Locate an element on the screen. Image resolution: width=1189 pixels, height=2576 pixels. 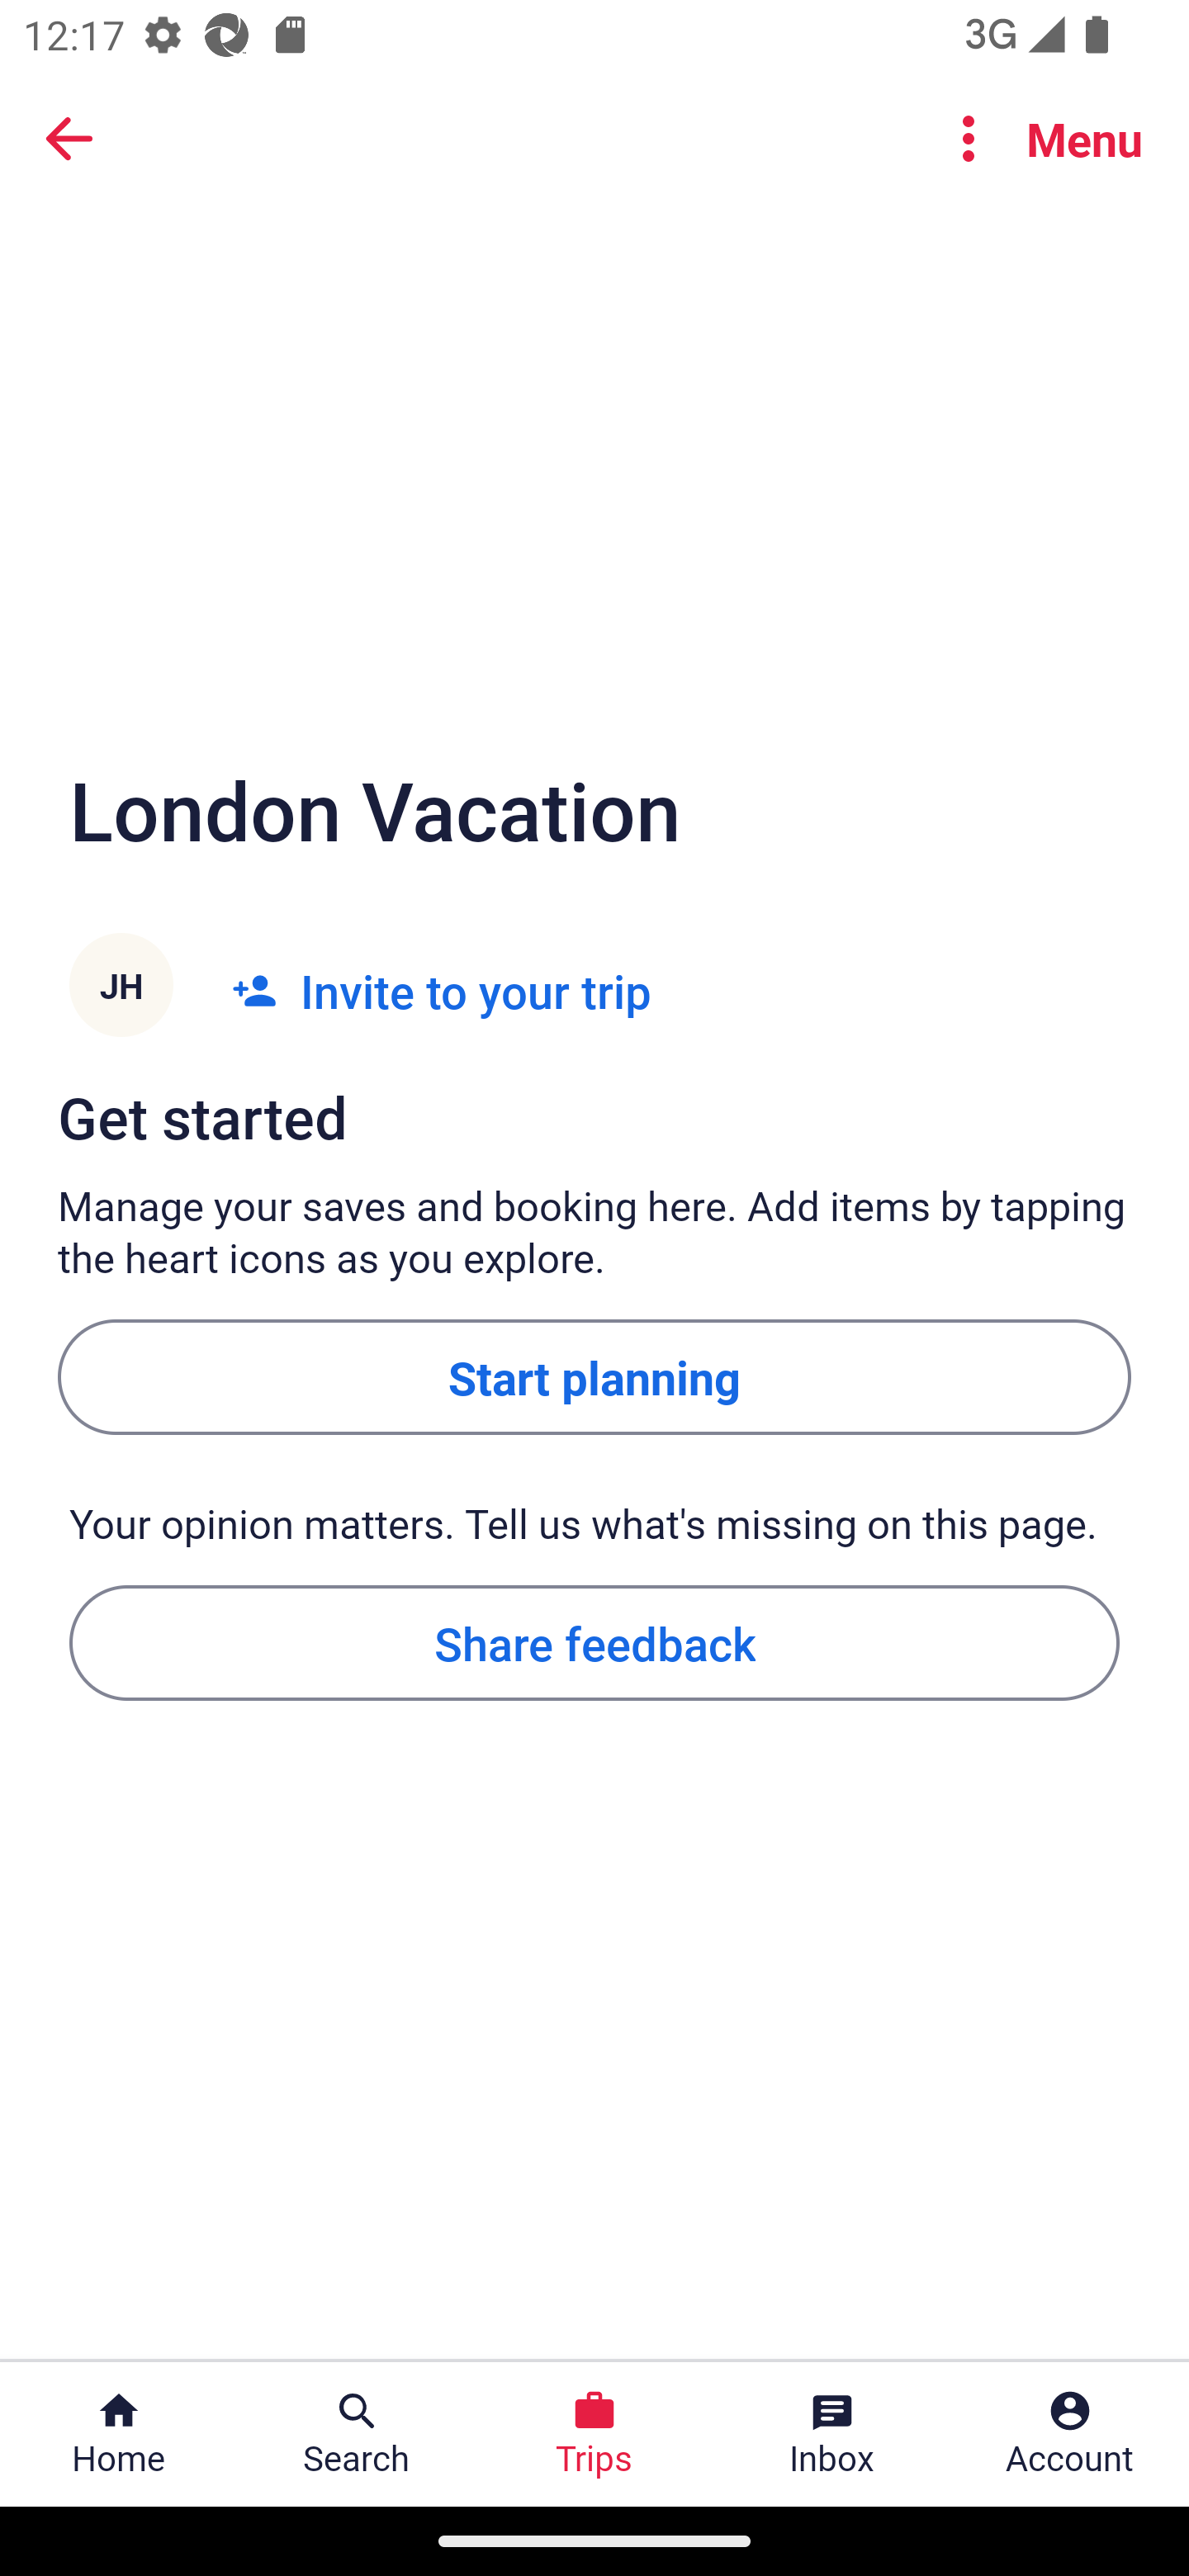
BACK is located at coordinates (69, 139).